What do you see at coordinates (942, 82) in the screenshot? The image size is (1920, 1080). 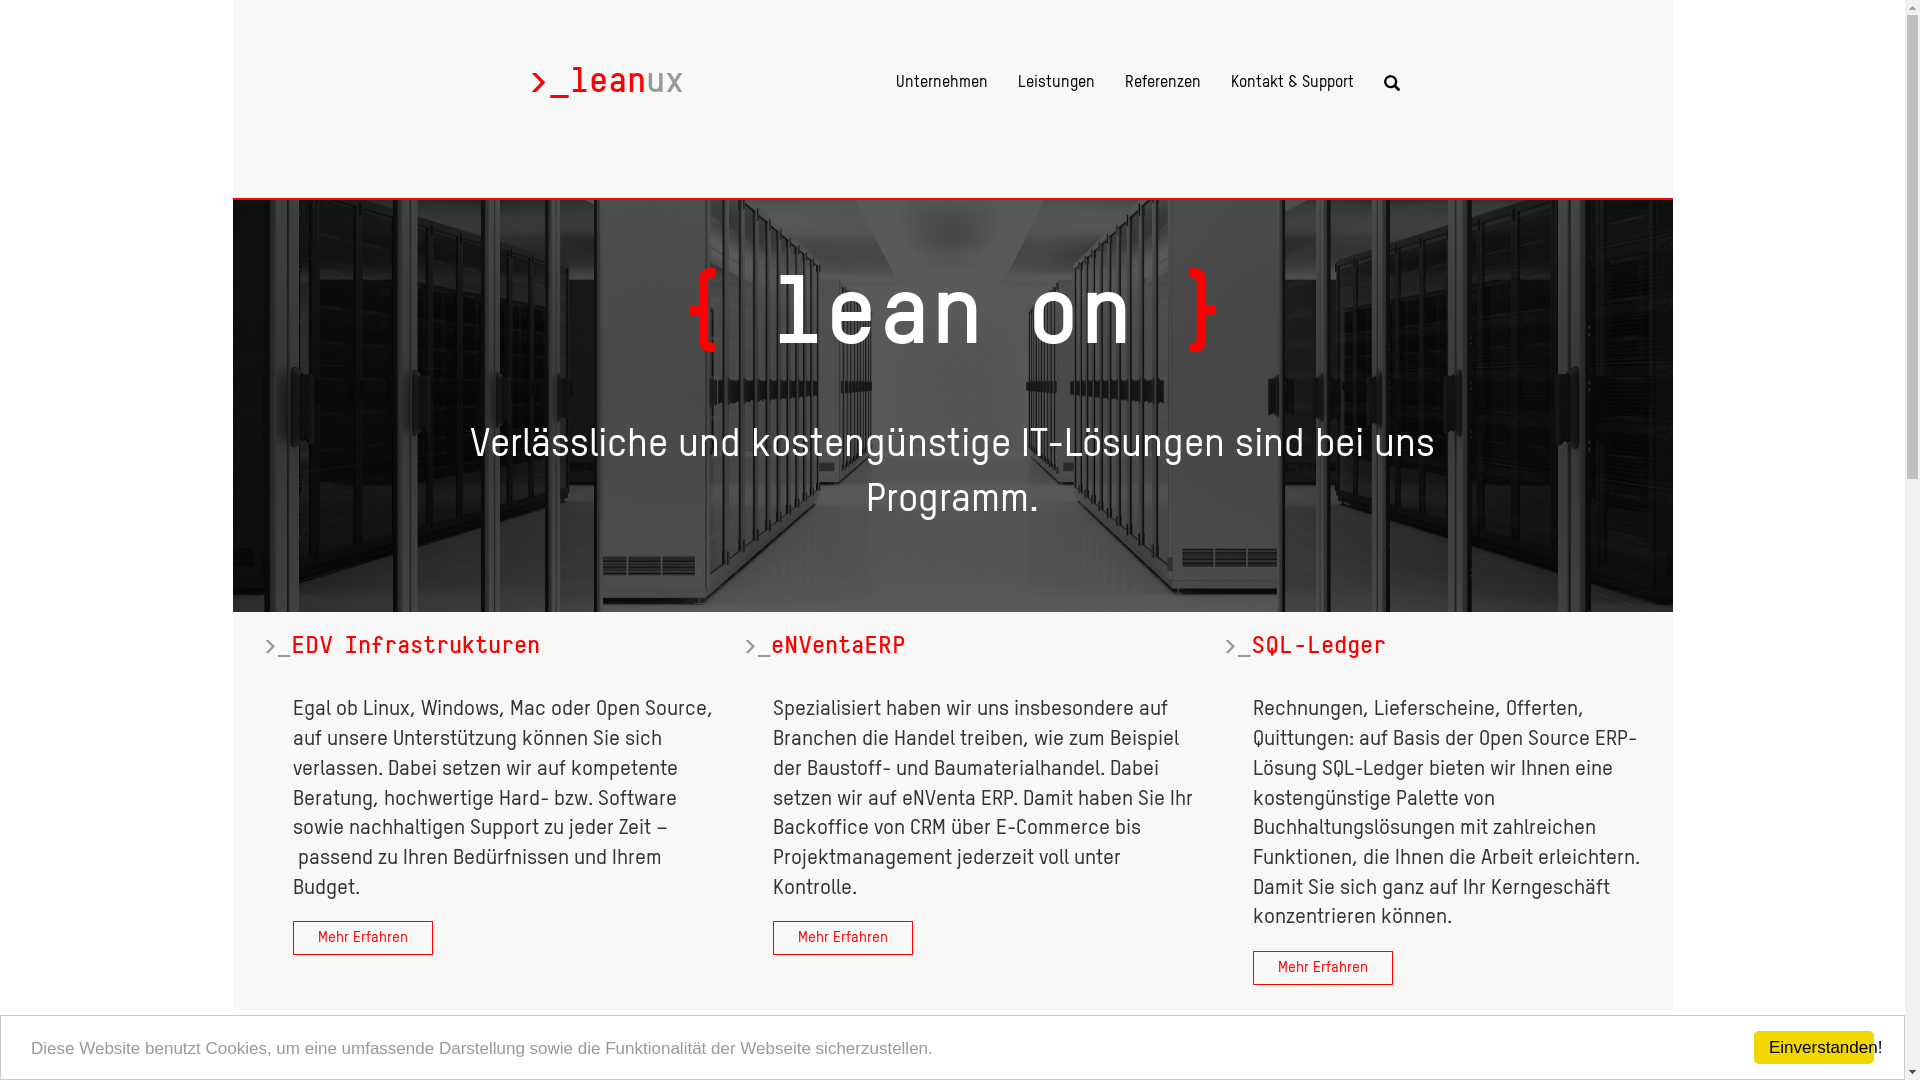 I see `Unternehmen` at bounding box center [942, 82].